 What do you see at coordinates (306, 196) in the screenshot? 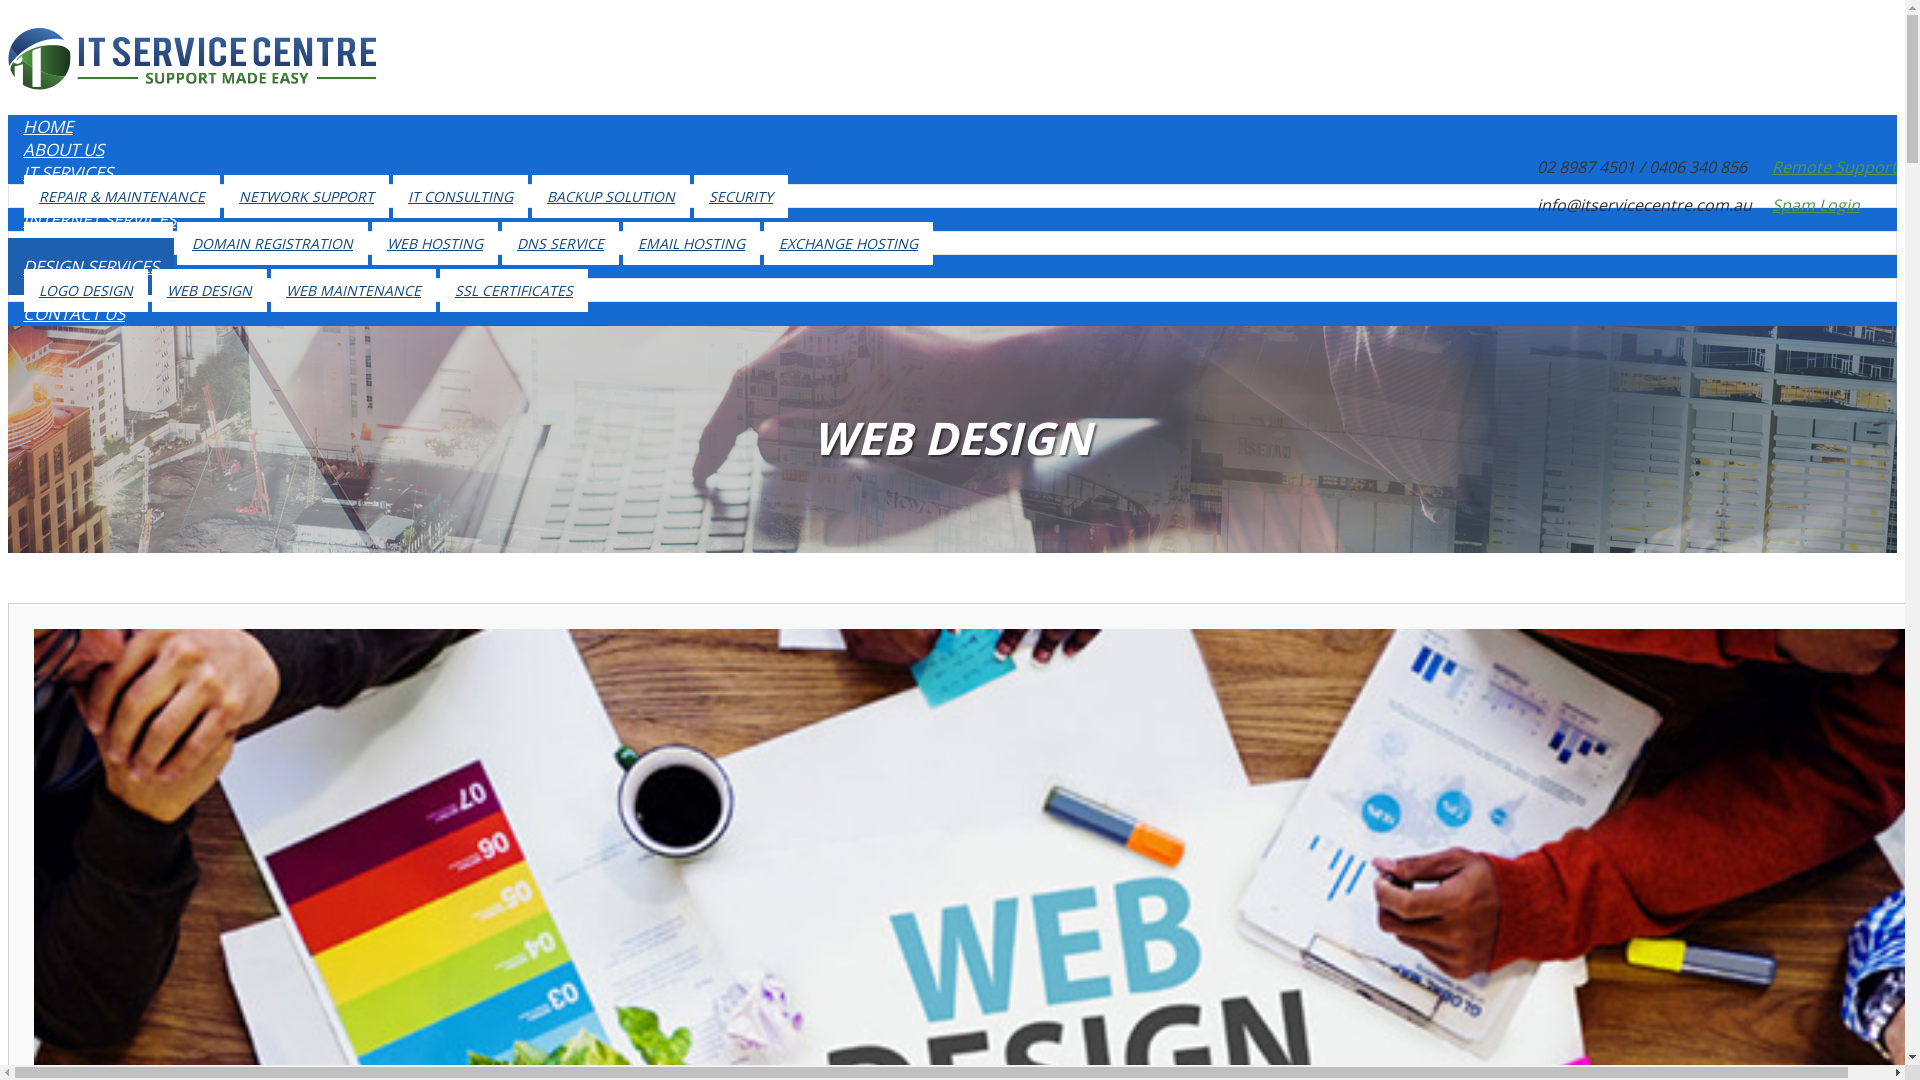
I see `NETWORK SUPPORT` at bounding box center [306, 196].